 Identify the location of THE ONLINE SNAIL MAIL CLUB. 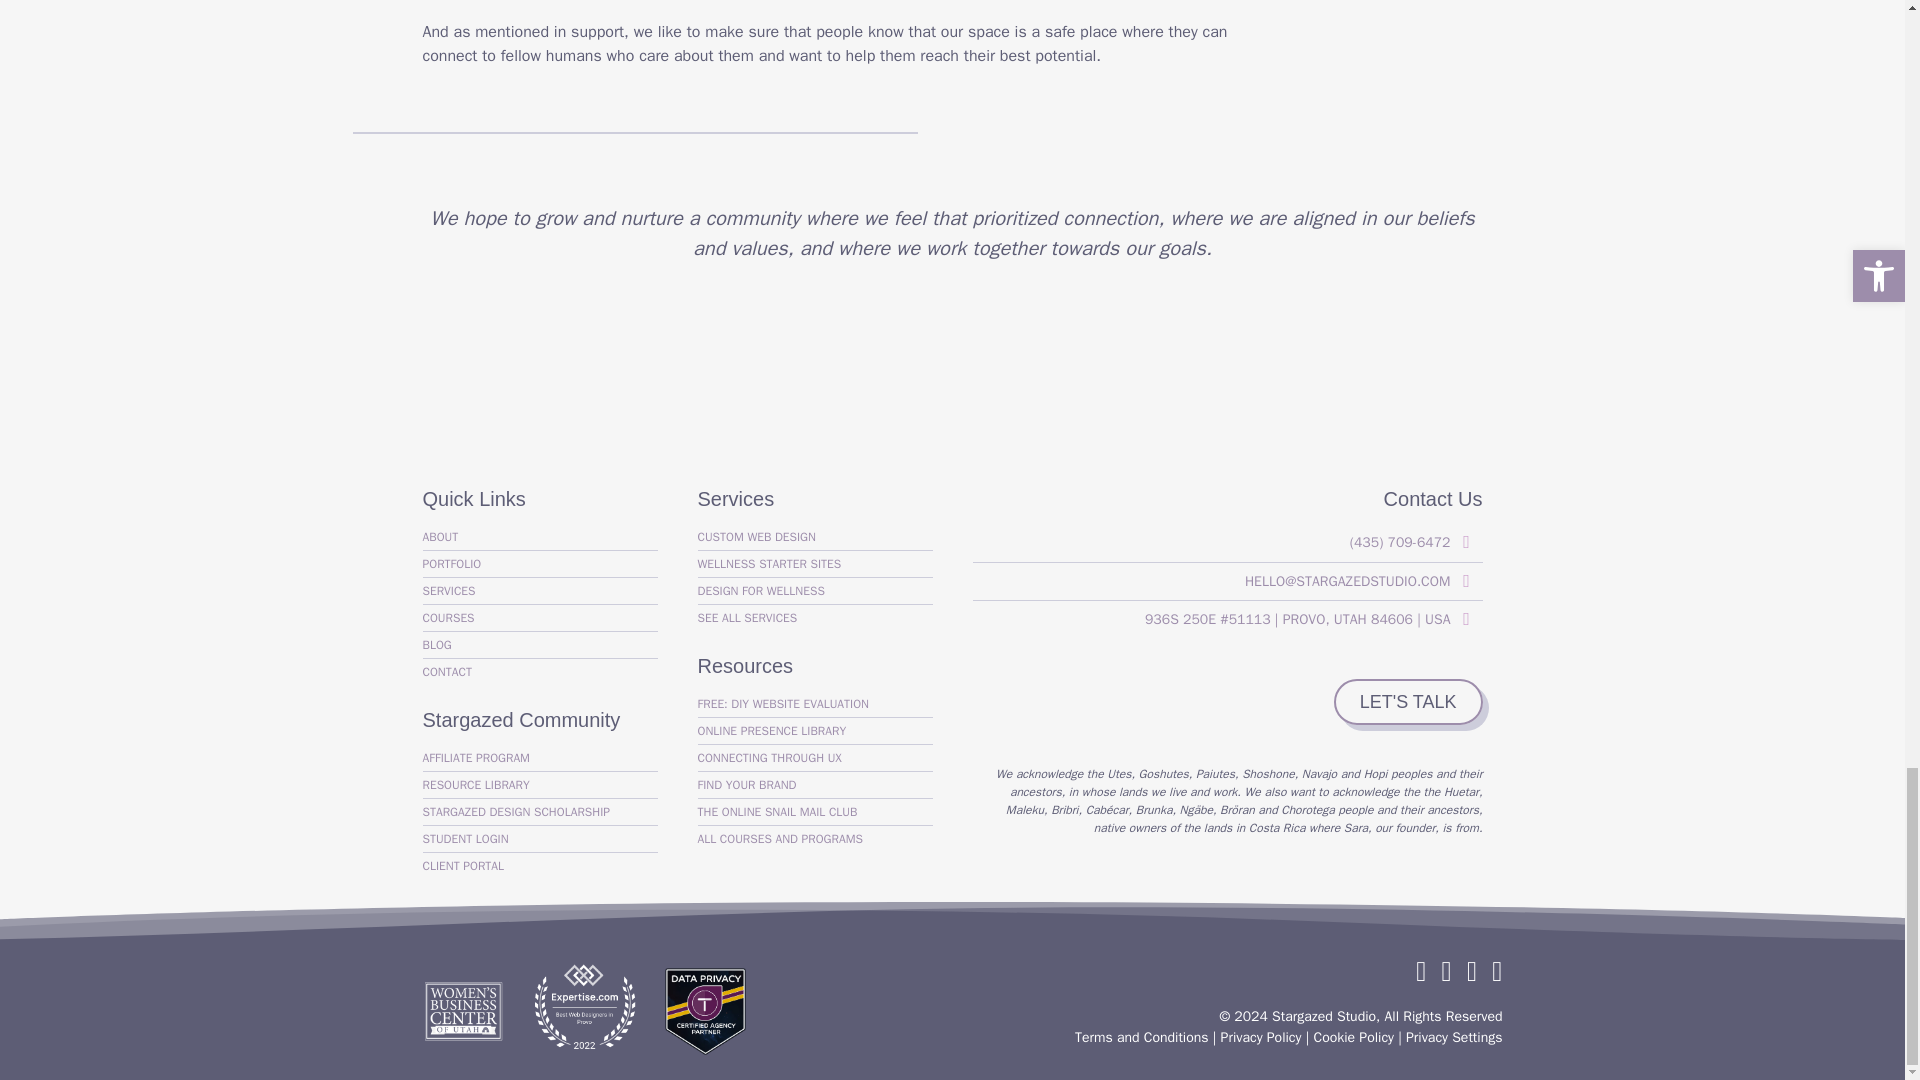
(816, 812).